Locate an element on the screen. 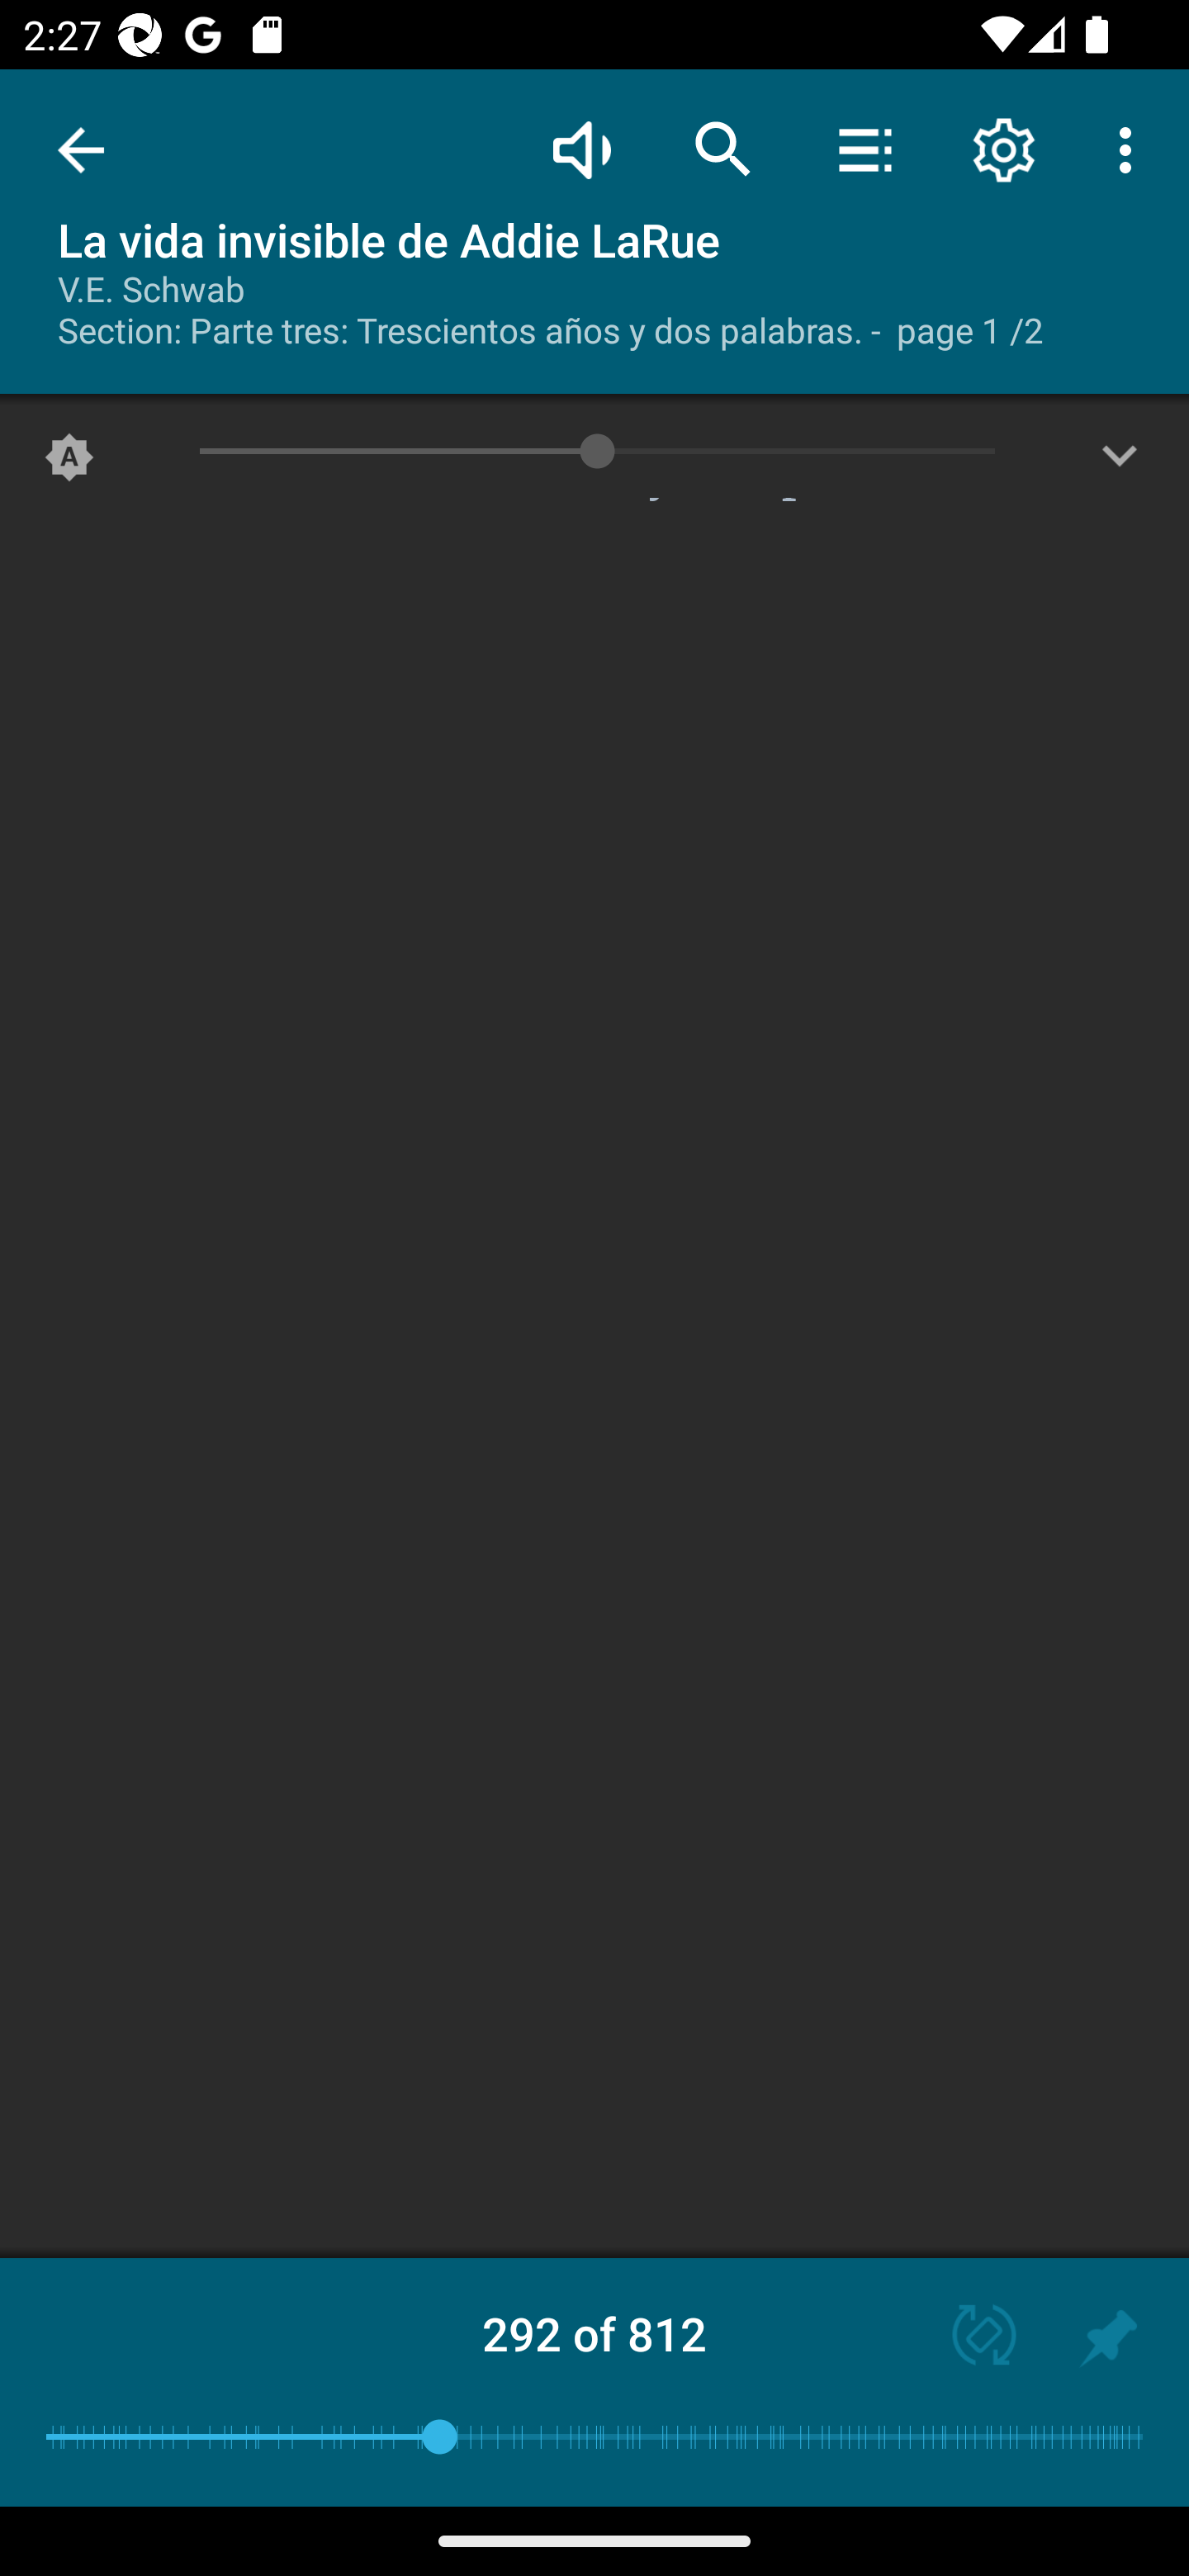 This screenshot has width=1189, height=2576. Add to history is located at coordinates (1108, 2338).